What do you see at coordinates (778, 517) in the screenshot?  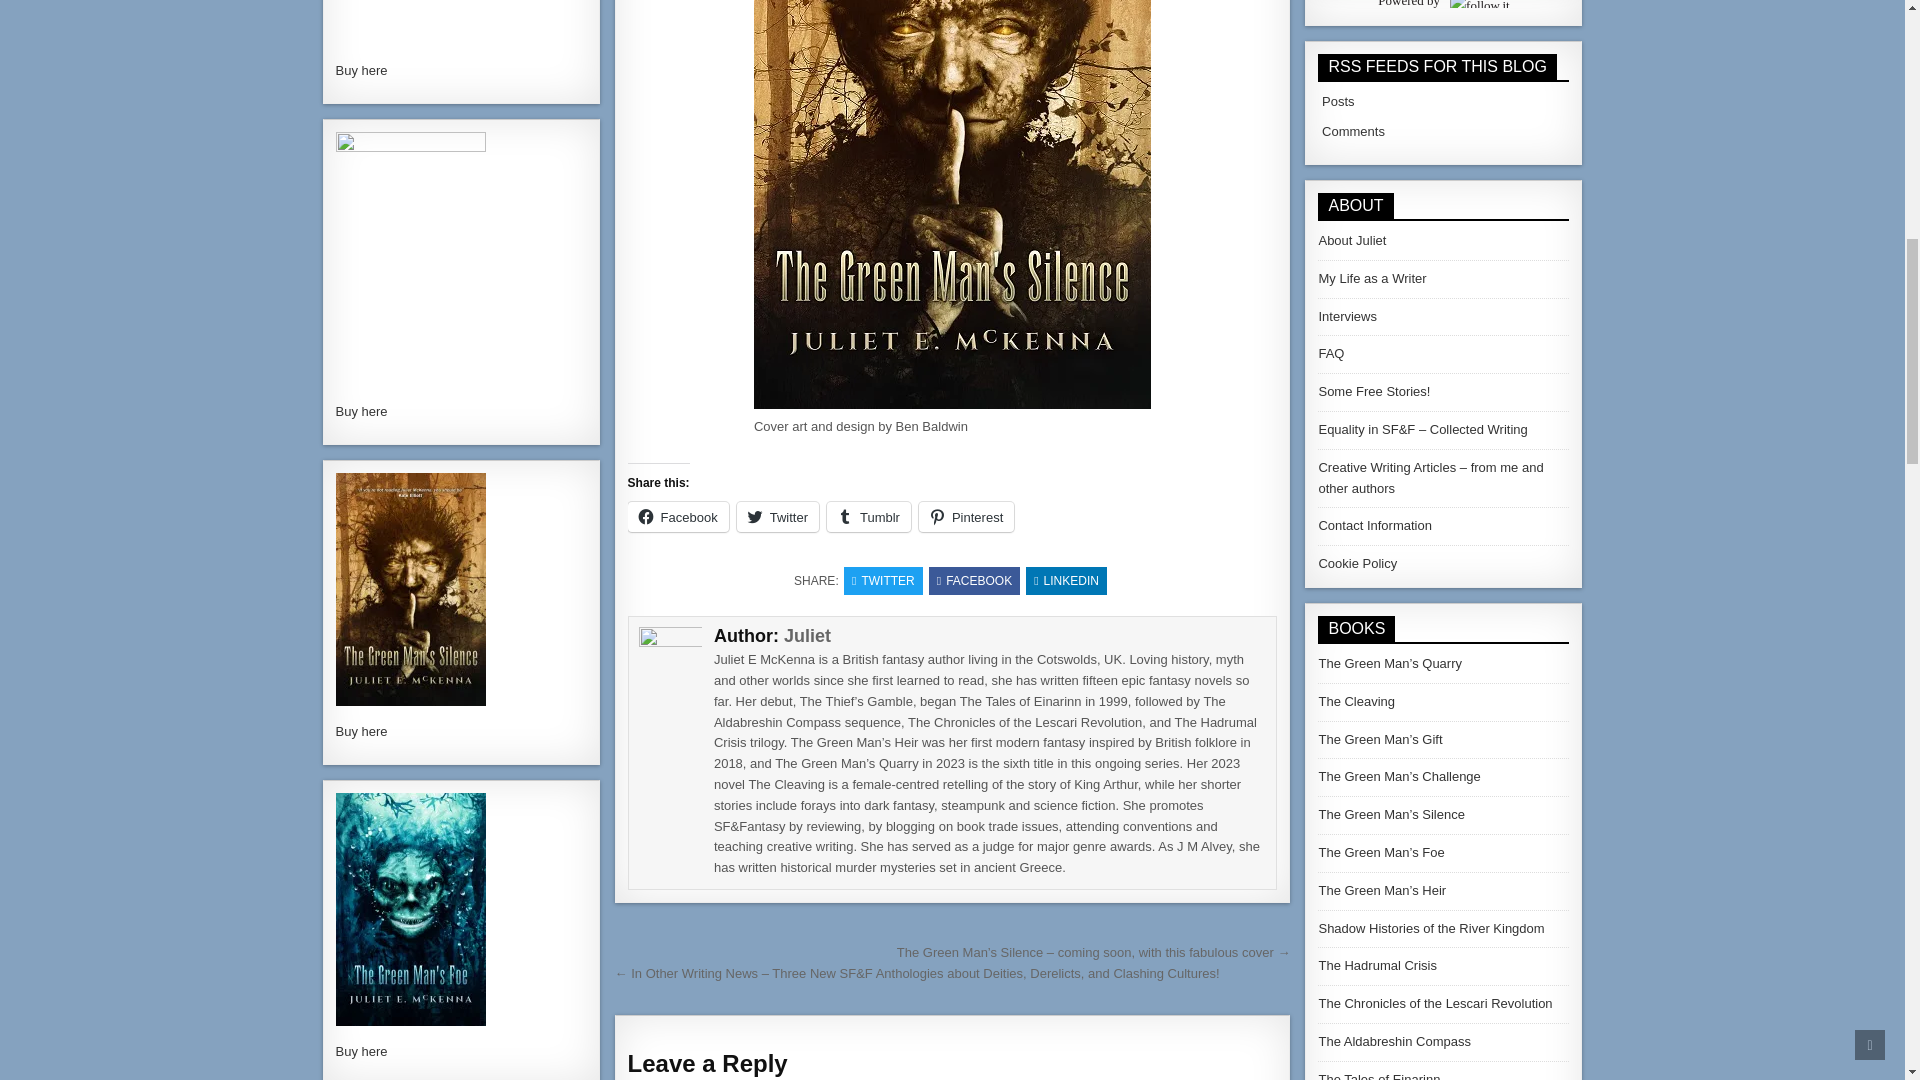 I see `Click to share on Twitter` at bounding box center [778, 517].